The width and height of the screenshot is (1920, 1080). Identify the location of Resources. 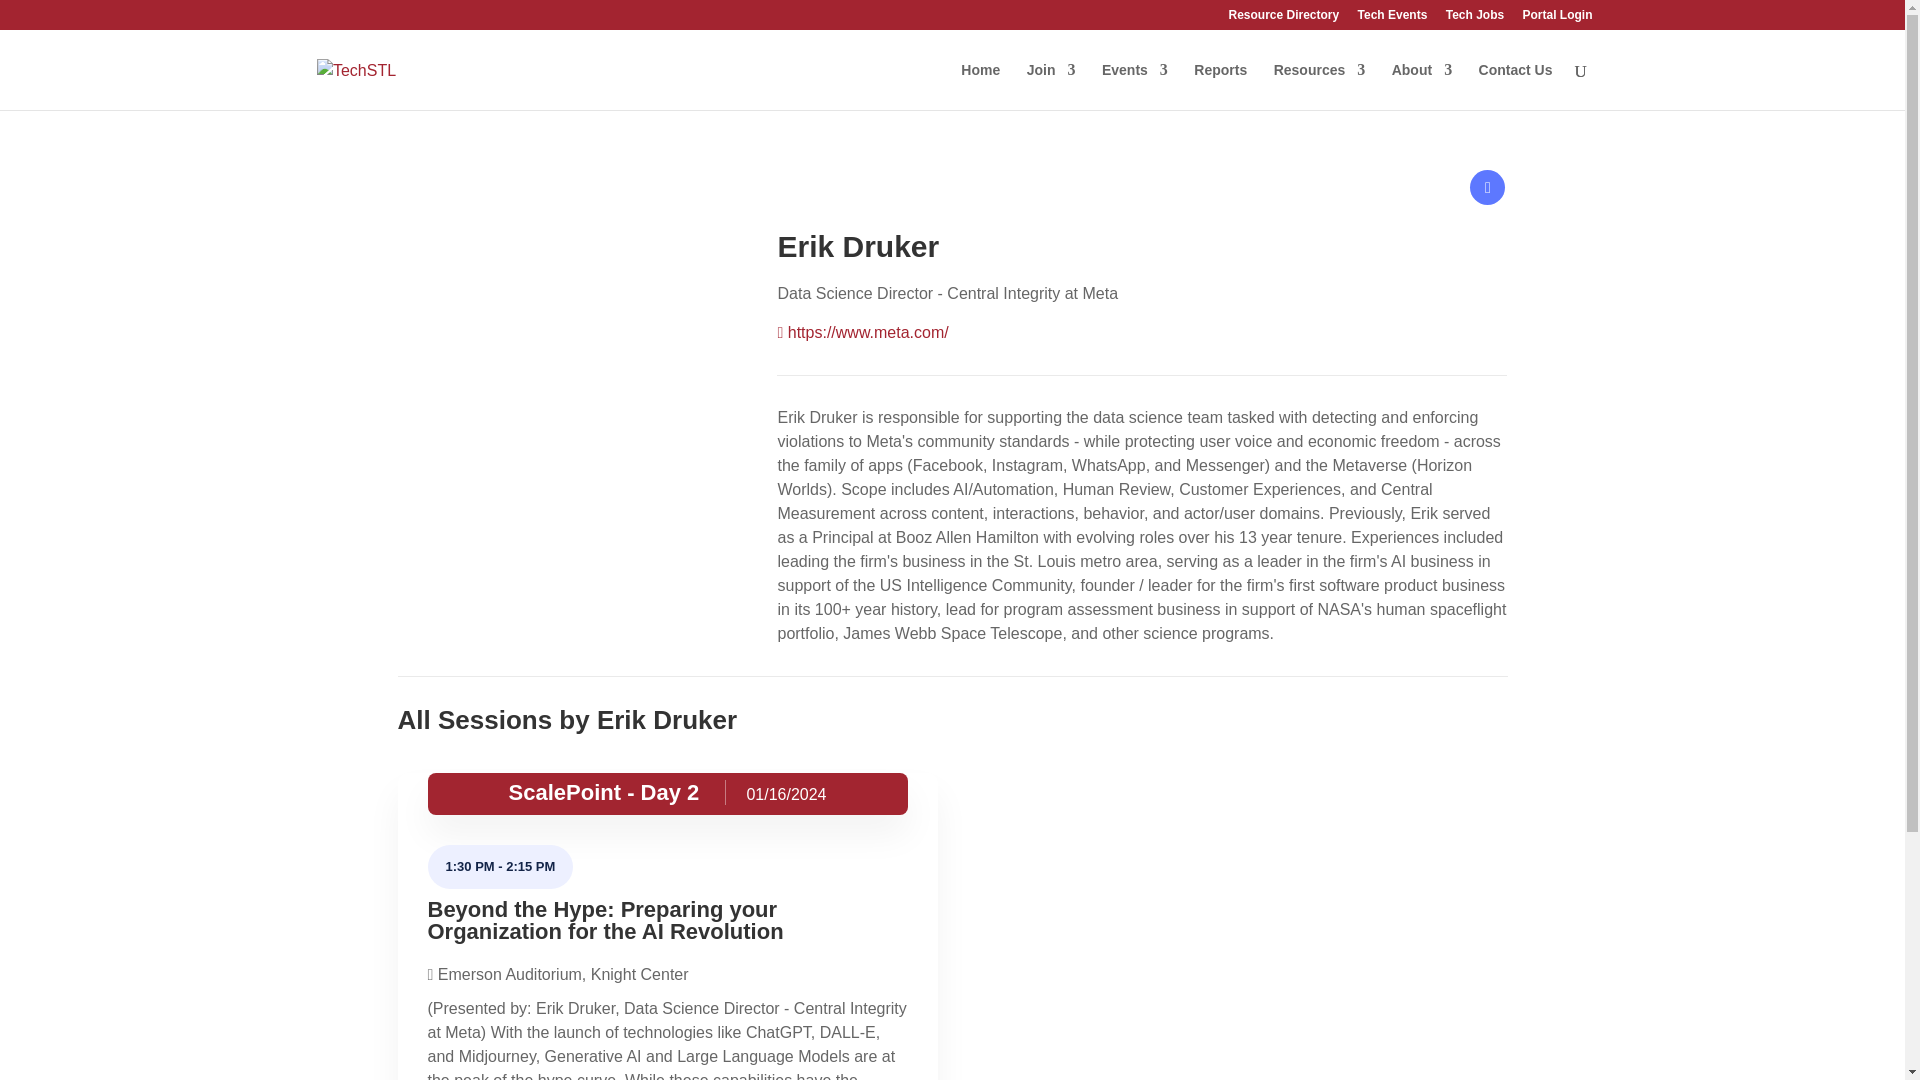
(1320, 86).